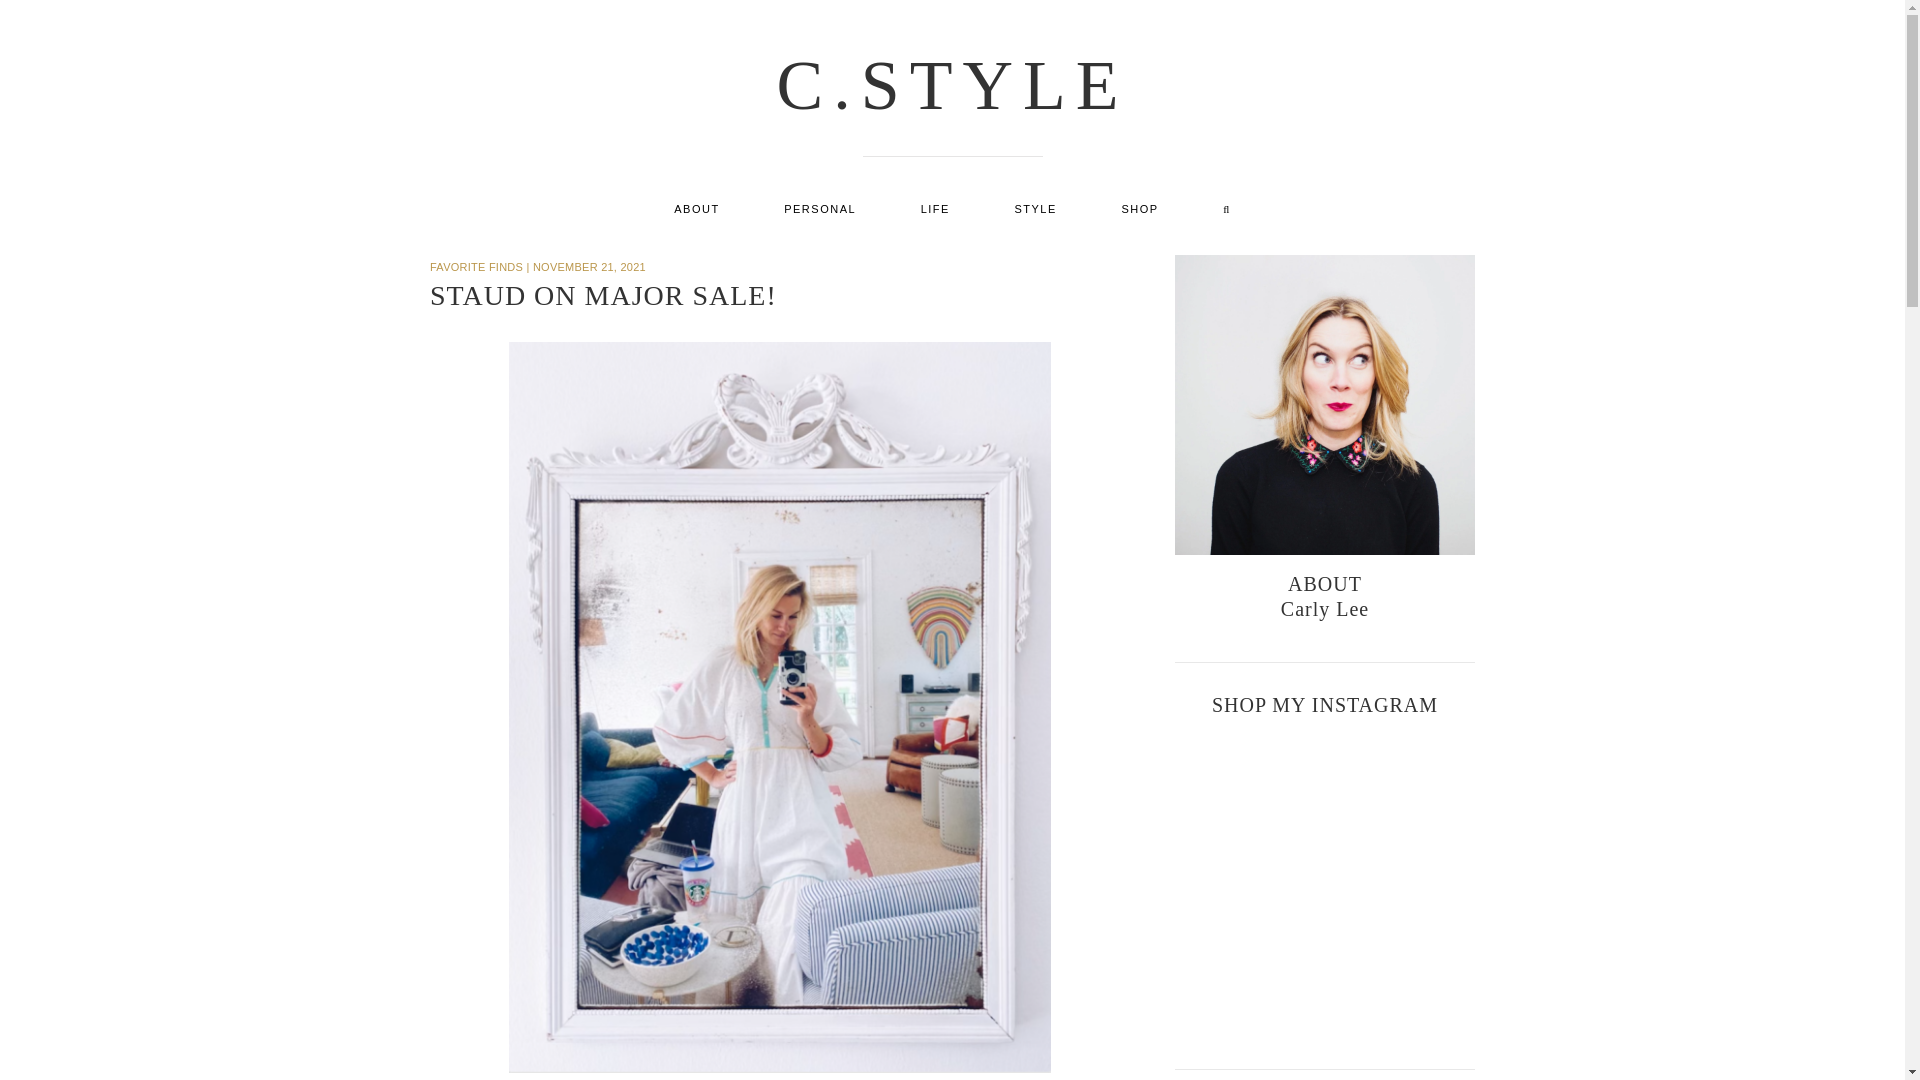  I want to click on FAVORITE FINDS, so click(476, 266).